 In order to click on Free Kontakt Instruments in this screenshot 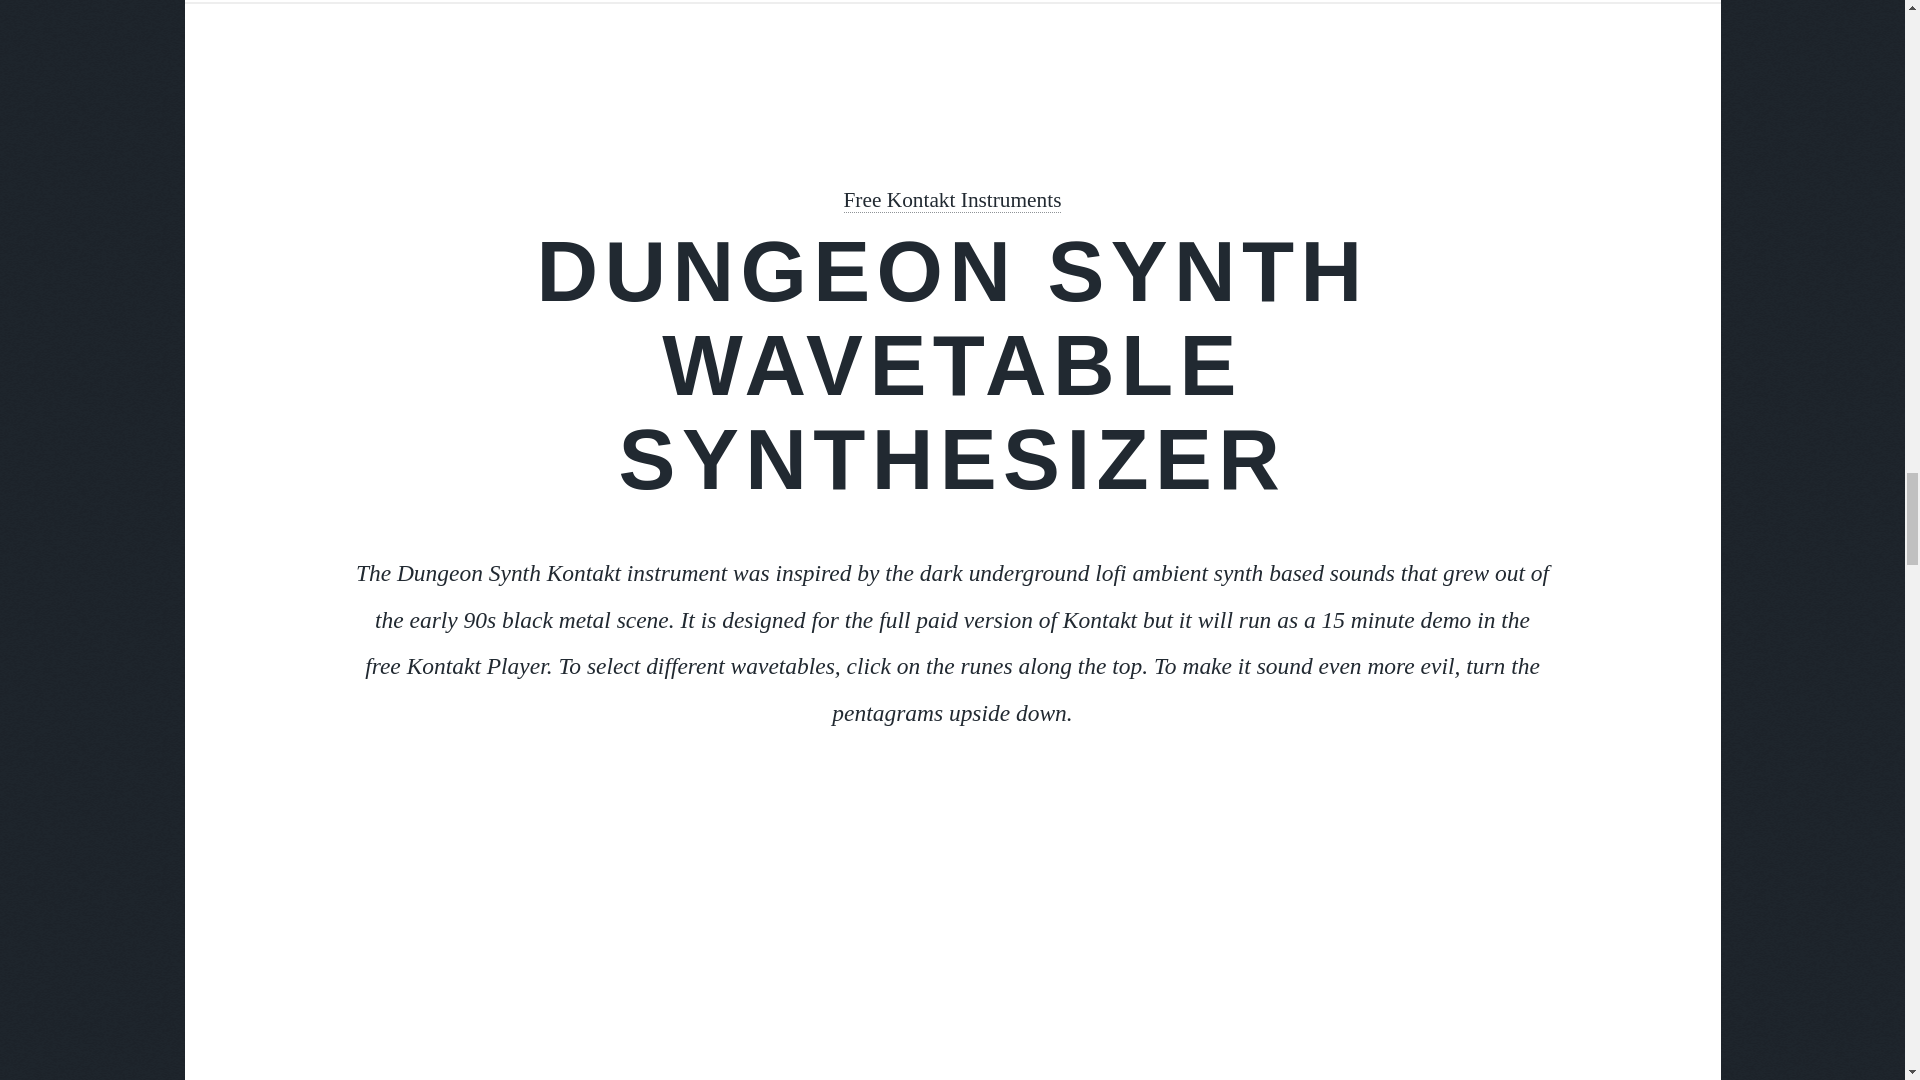, I will do `click(952, 200)`.